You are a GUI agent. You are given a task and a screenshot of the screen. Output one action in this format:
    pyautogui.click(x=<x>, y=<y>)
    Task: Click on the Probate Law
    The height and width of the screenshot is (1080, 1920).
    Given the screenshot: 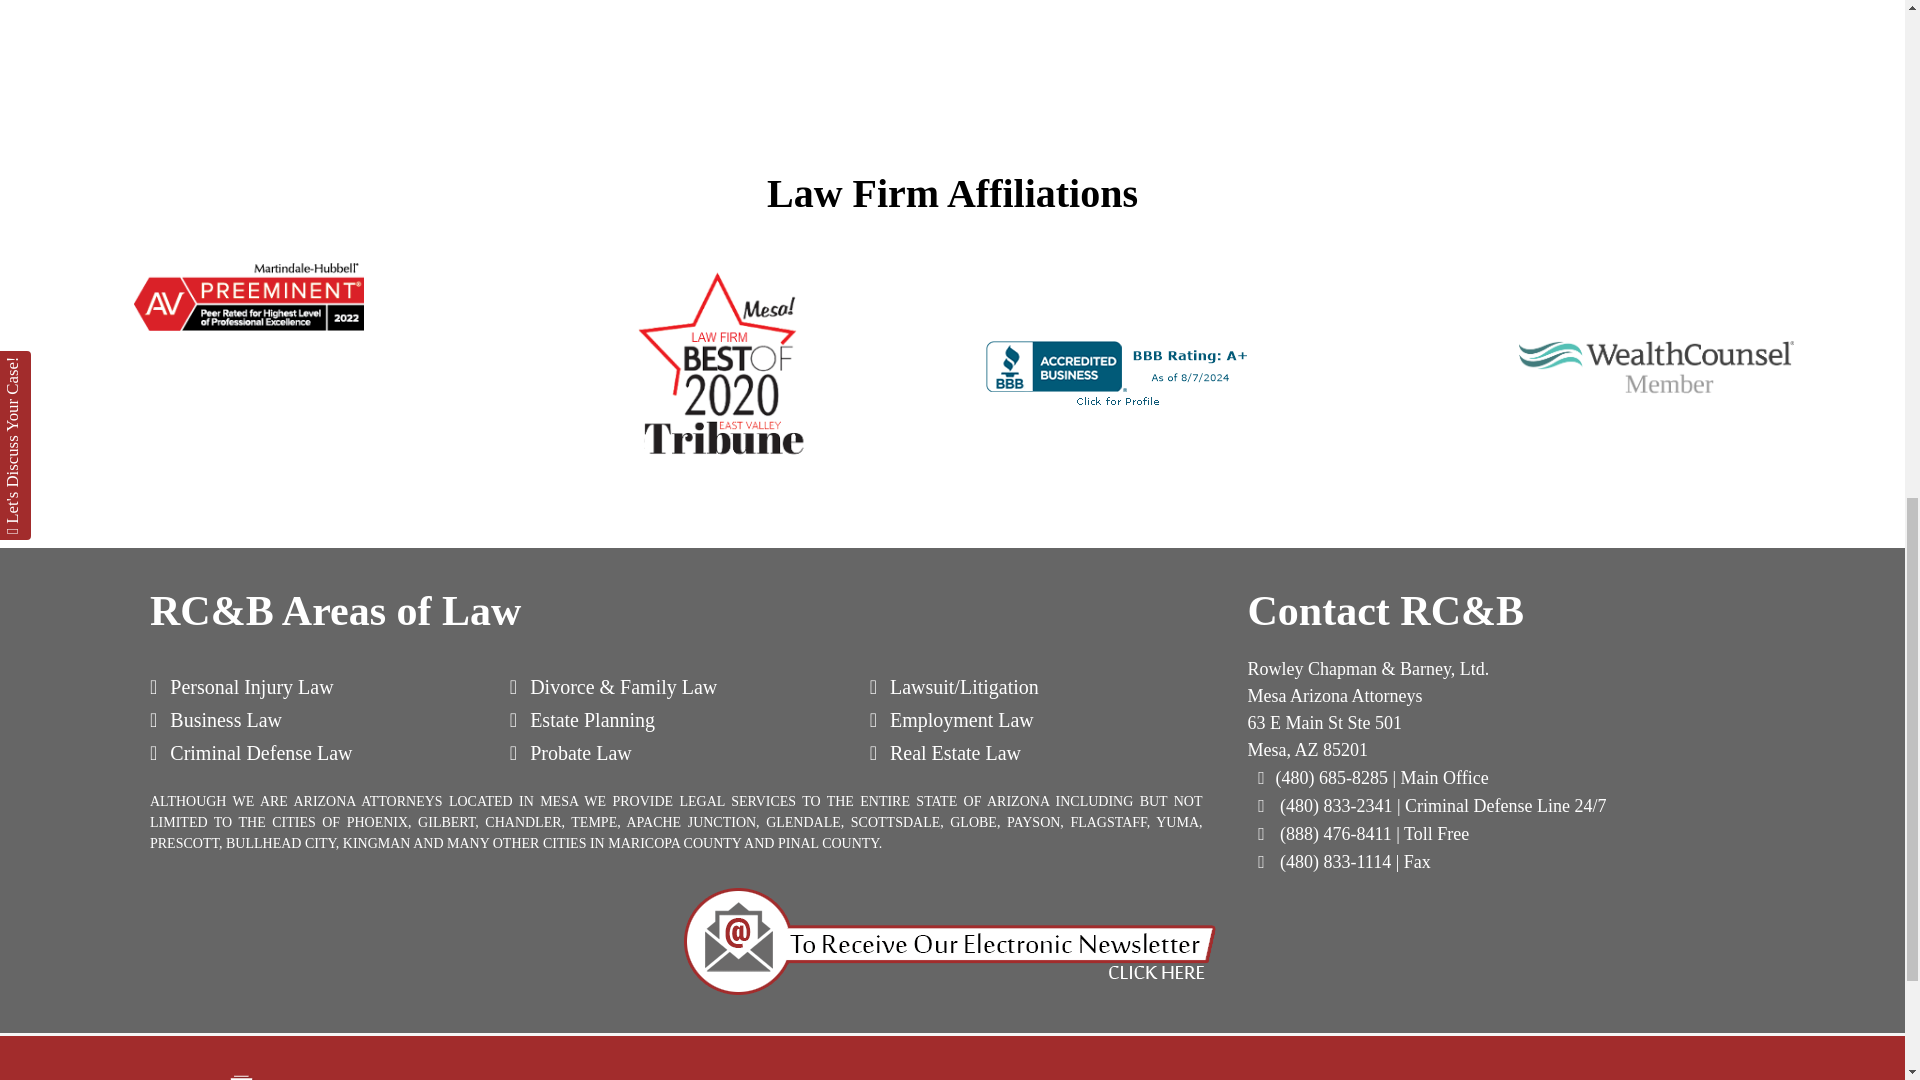 What is the action you would take?
    pyautogui.click(x=570, y=752)
    